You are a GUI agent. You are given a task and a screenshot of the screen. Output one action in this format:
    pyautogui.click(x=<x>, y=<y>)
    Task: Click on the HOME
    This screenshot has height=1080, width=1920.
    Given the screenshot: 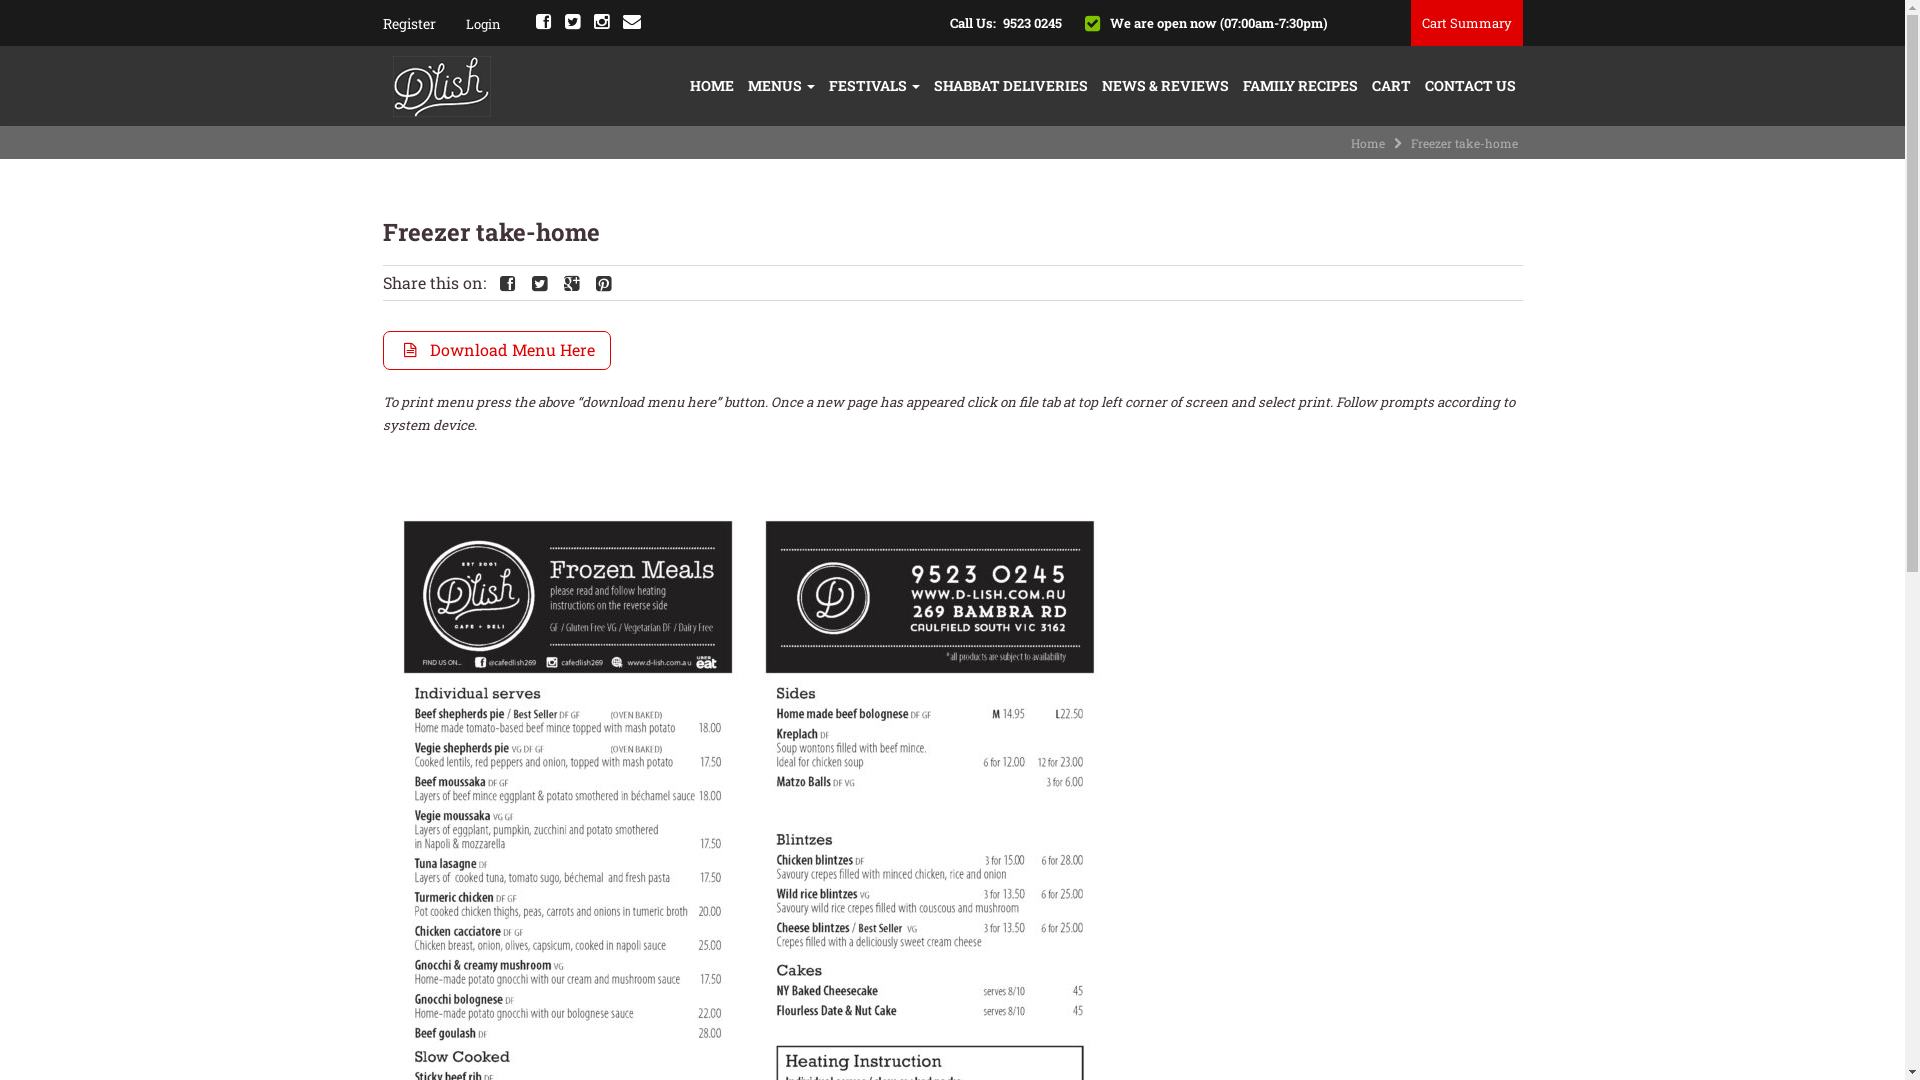 What is the action you would take?
    pyautogui.click(x=711, y=86)
    